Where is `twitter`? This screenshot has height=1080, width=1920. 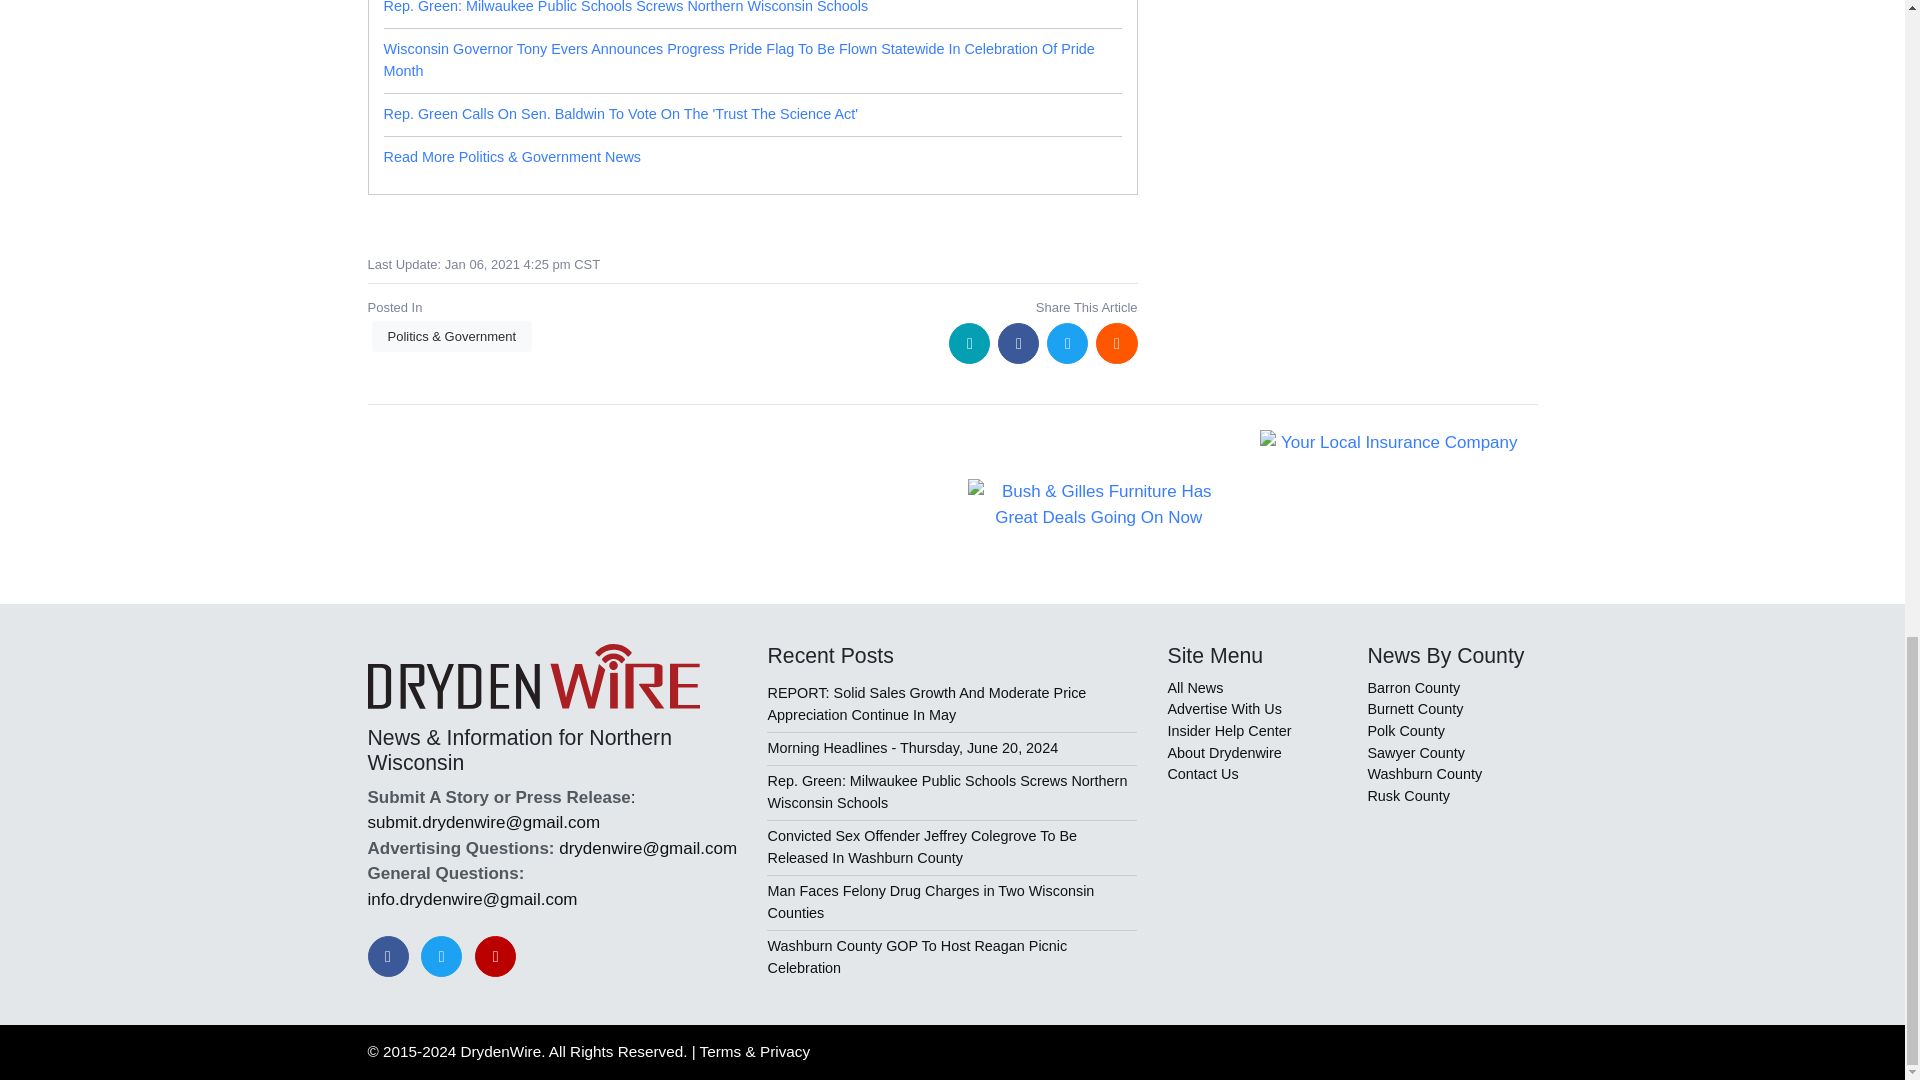
twitter is located at coordinates (1067, 342).